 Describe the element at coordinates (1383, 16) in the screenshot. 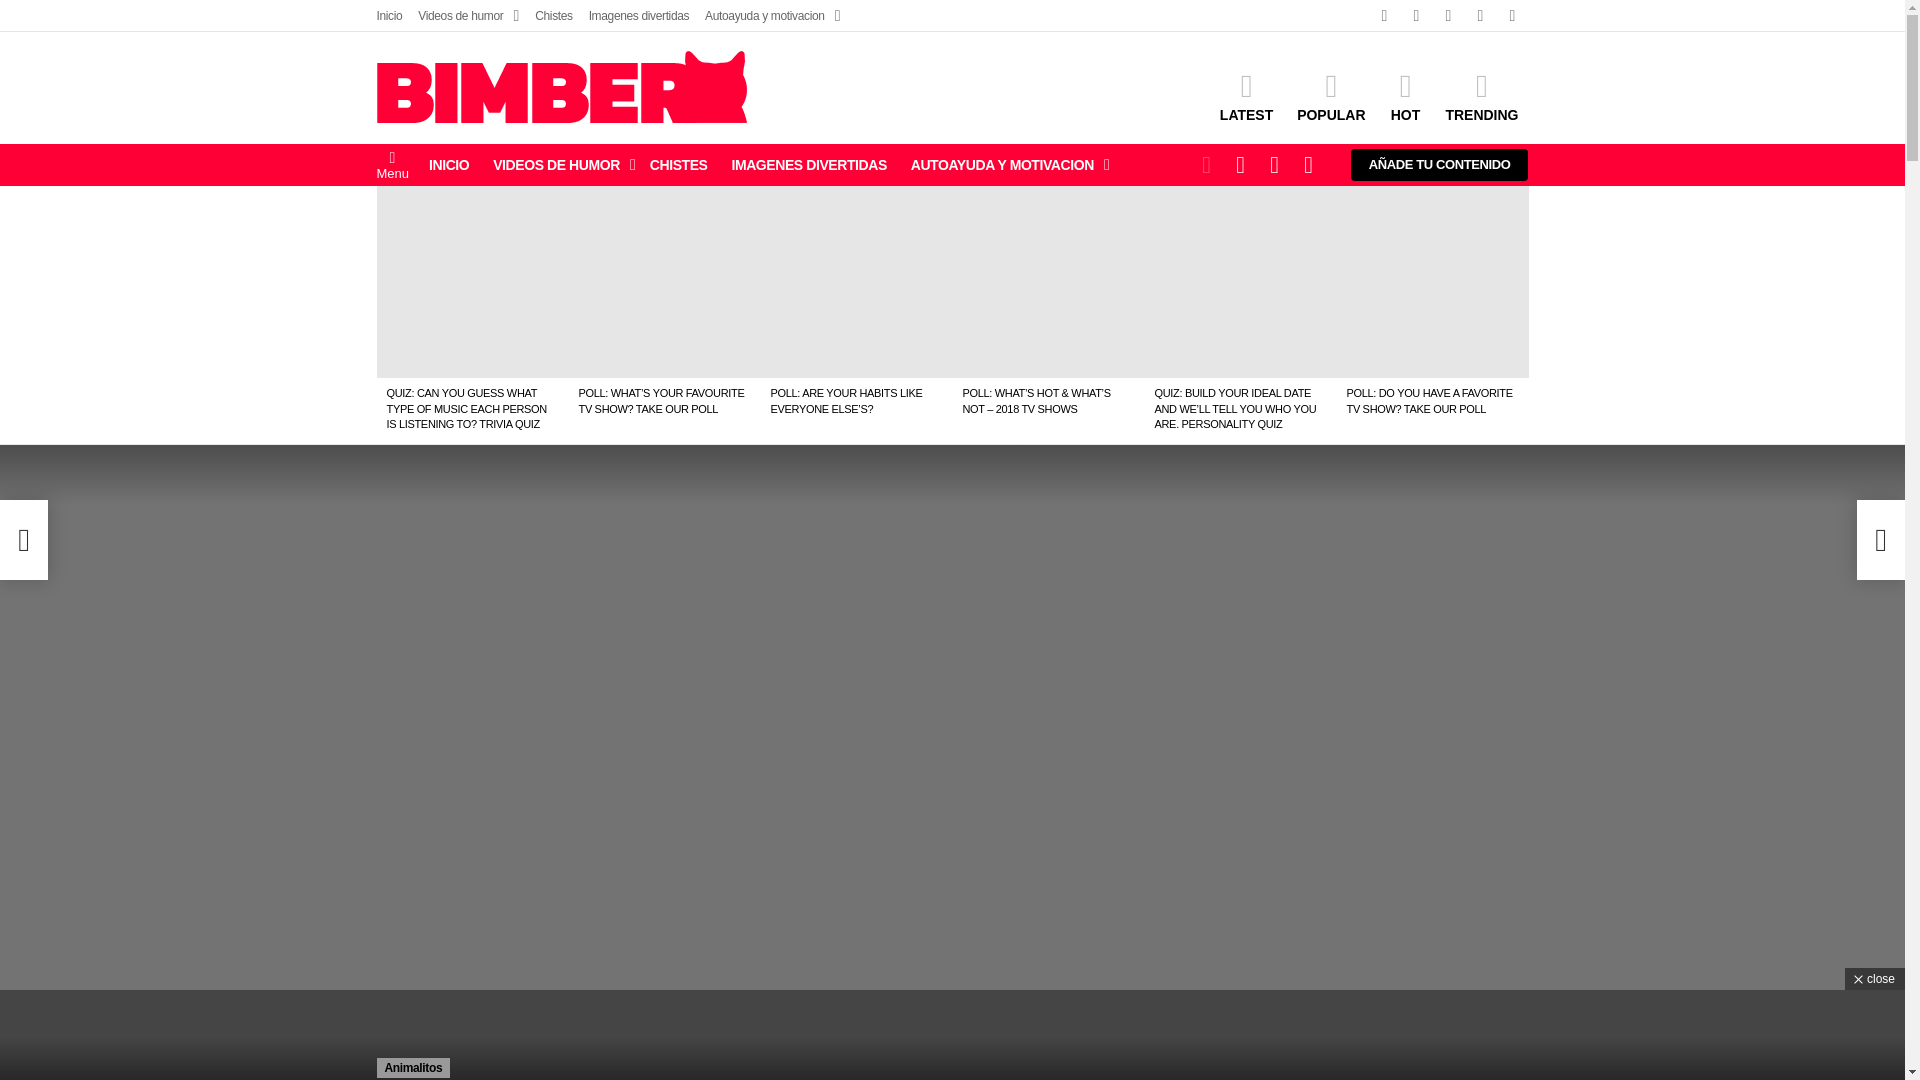

I see `facebook` at that location.